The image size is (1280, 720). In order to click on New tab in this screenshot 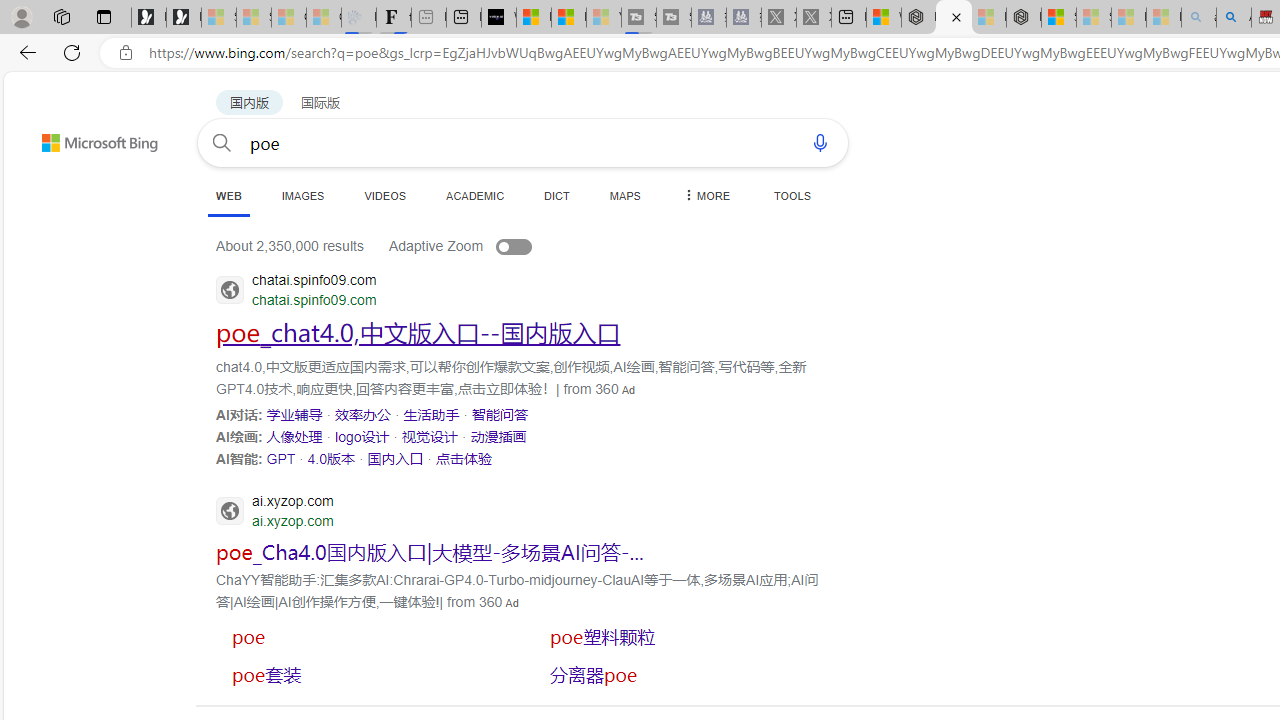, I will do `click(849, 18)`.